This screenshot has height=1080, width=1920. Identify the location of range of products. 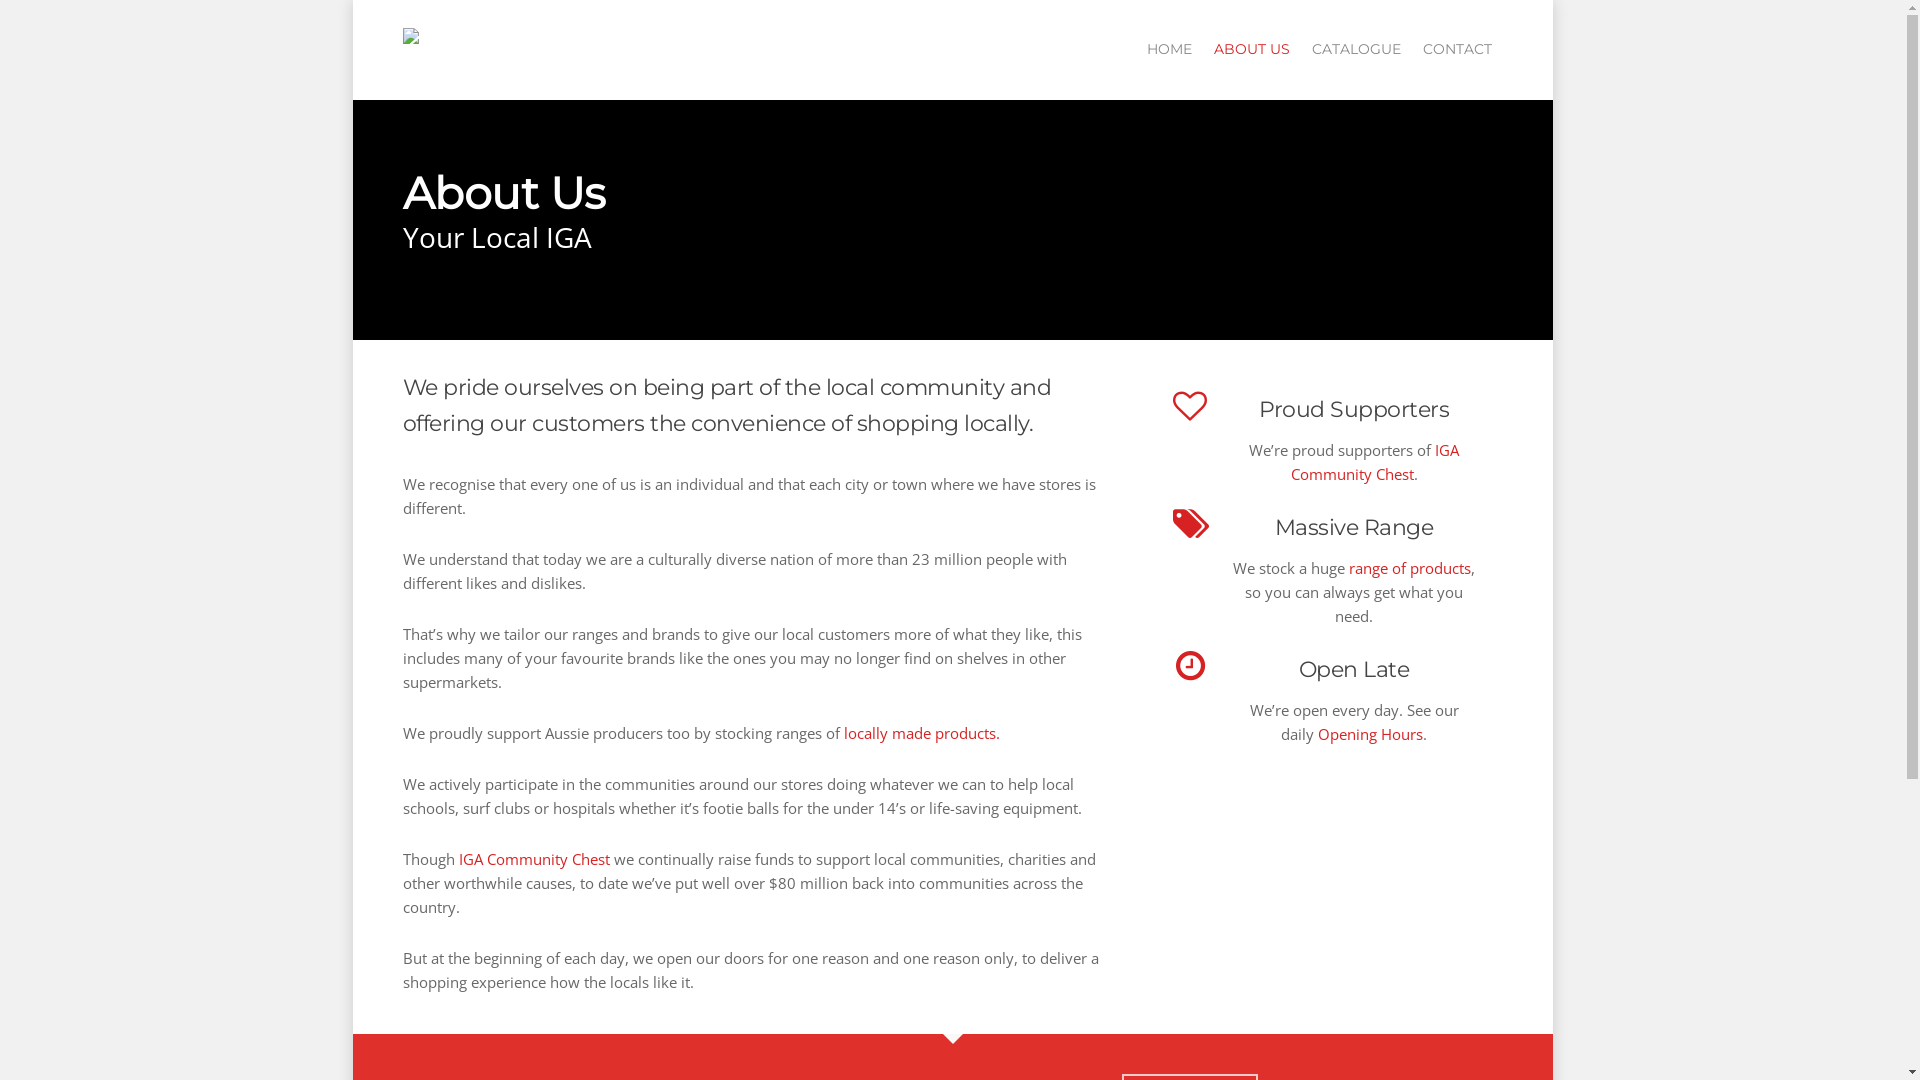
(1410, 568).